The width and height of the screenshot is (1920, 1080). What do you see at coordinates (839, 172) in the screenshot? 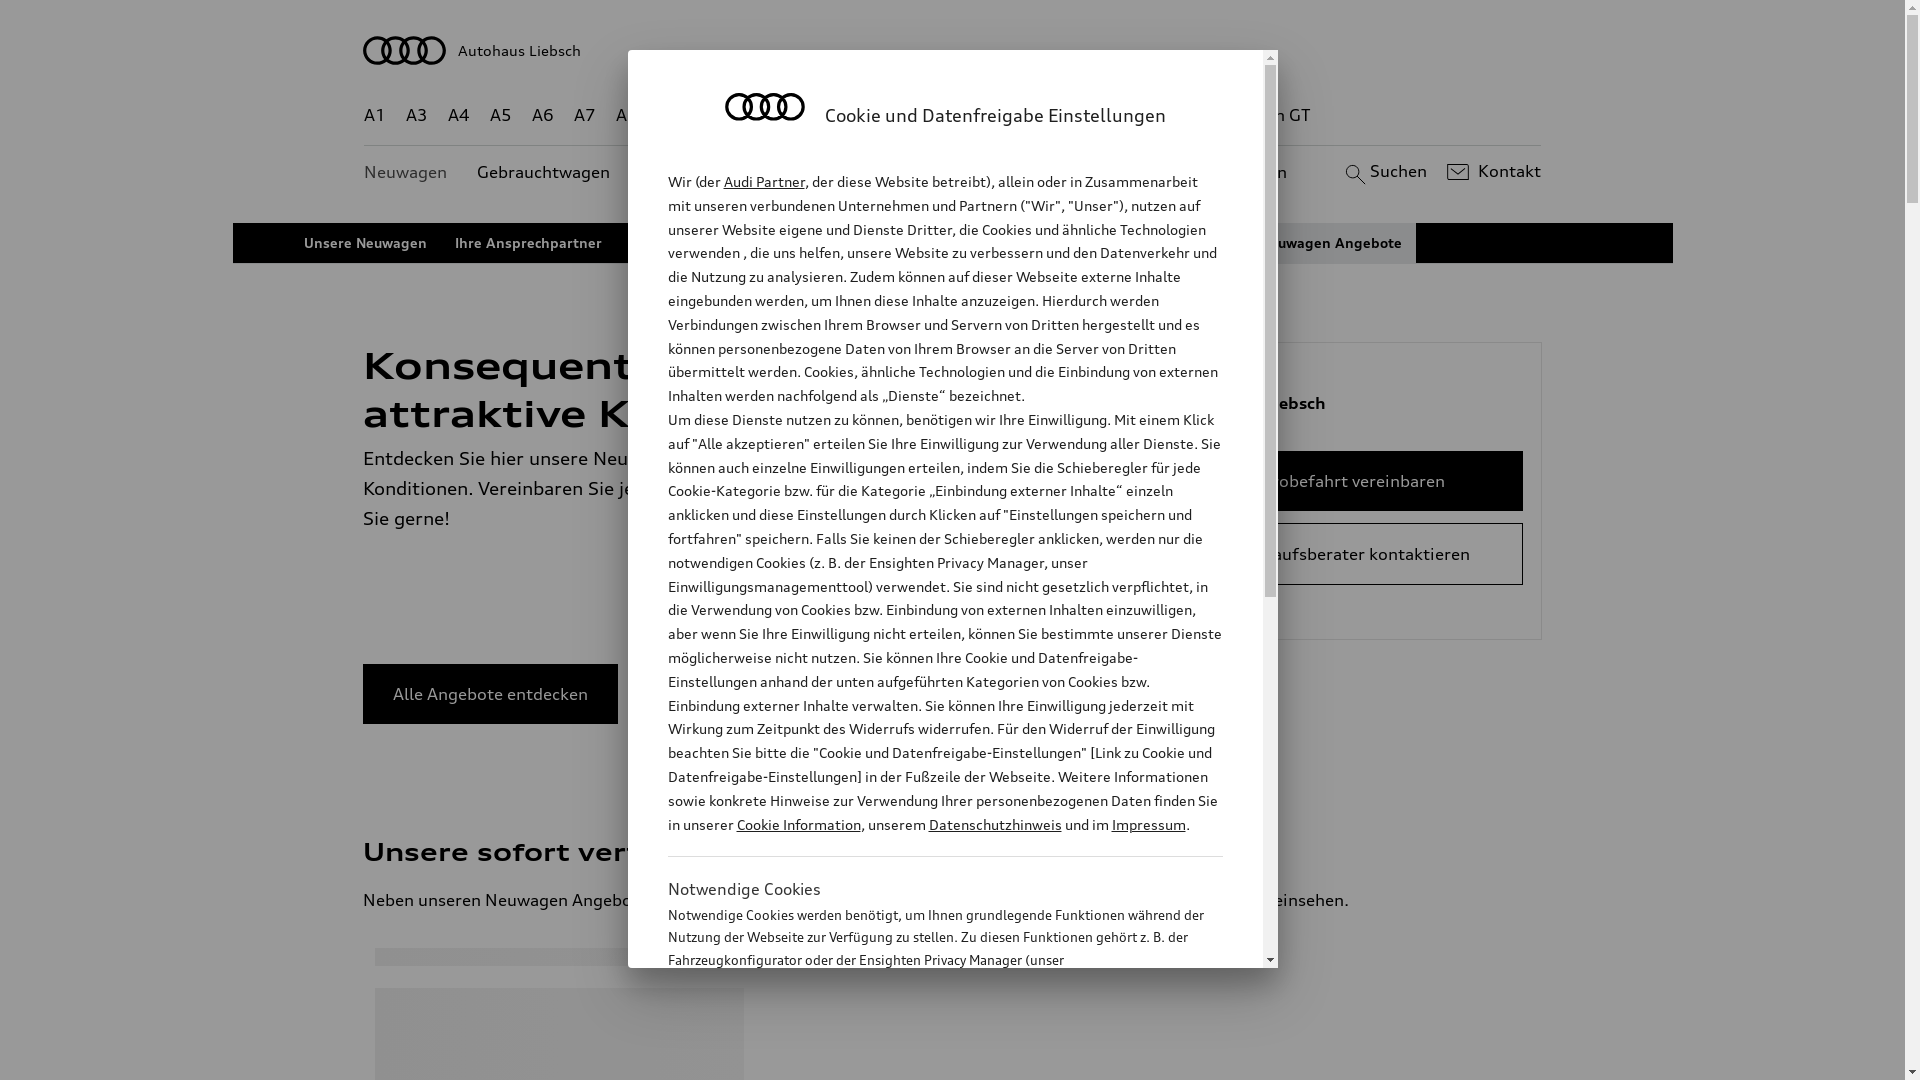
I see `Angebote` at bounding box center [839, 172].